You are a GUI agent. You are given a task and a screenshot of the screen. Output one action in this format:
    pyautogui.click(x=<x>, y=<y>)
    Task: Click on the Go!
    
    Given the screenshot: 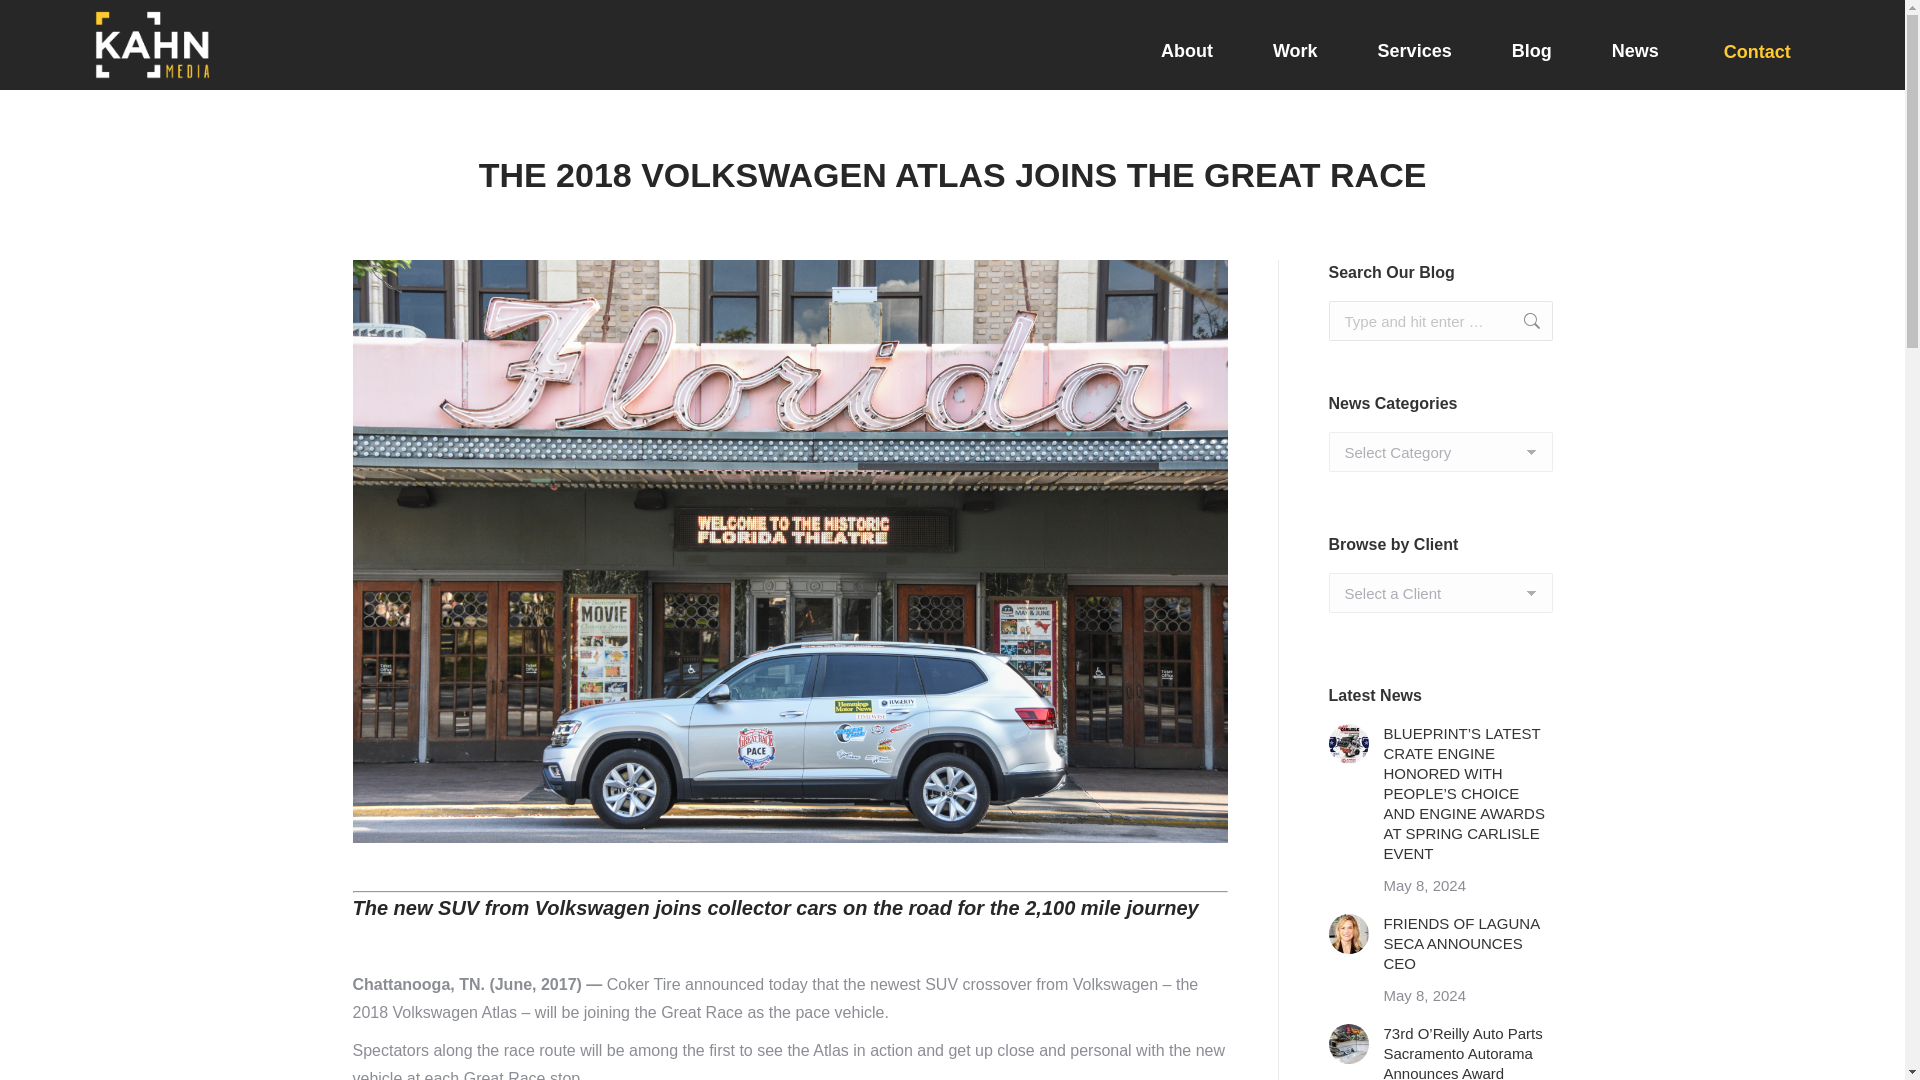 What is the action you would take?
    pyautogui.click(x=1521, y=321)
    